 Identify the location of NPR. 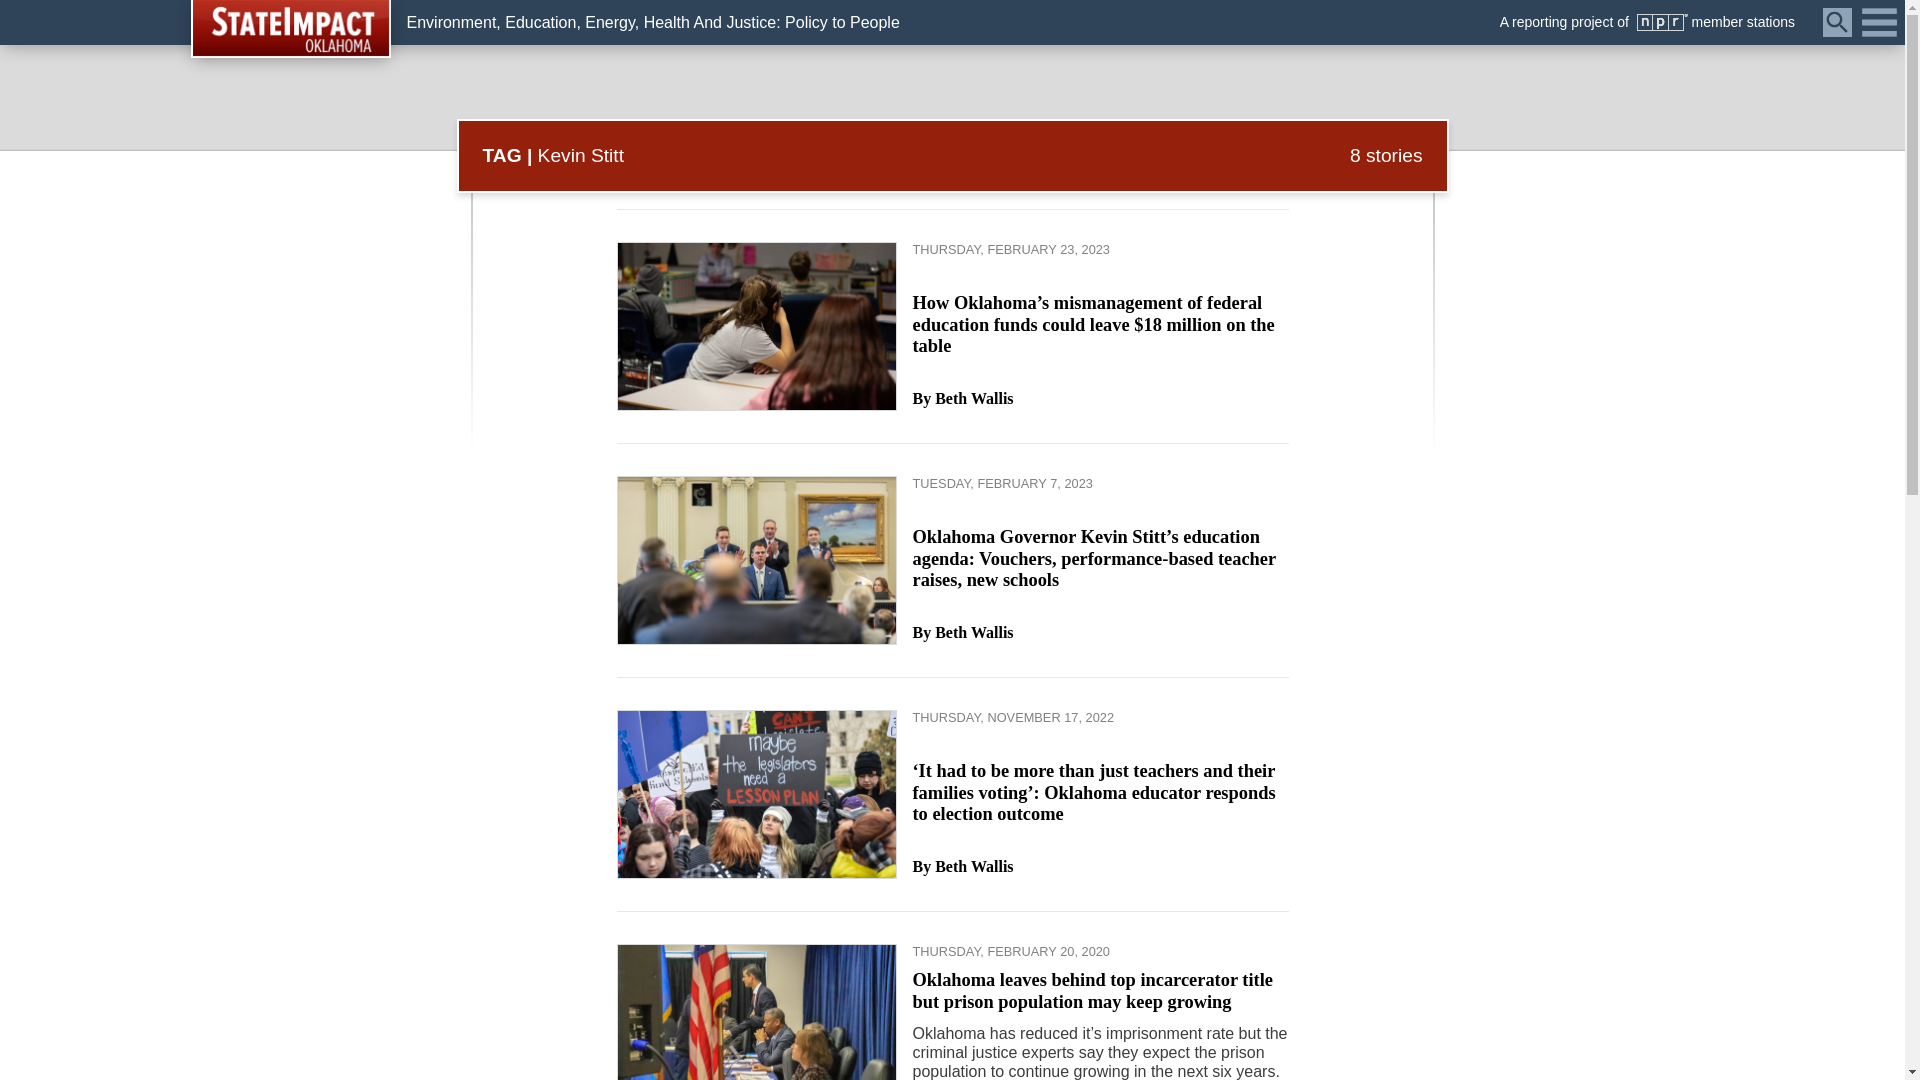
(1662, 22).